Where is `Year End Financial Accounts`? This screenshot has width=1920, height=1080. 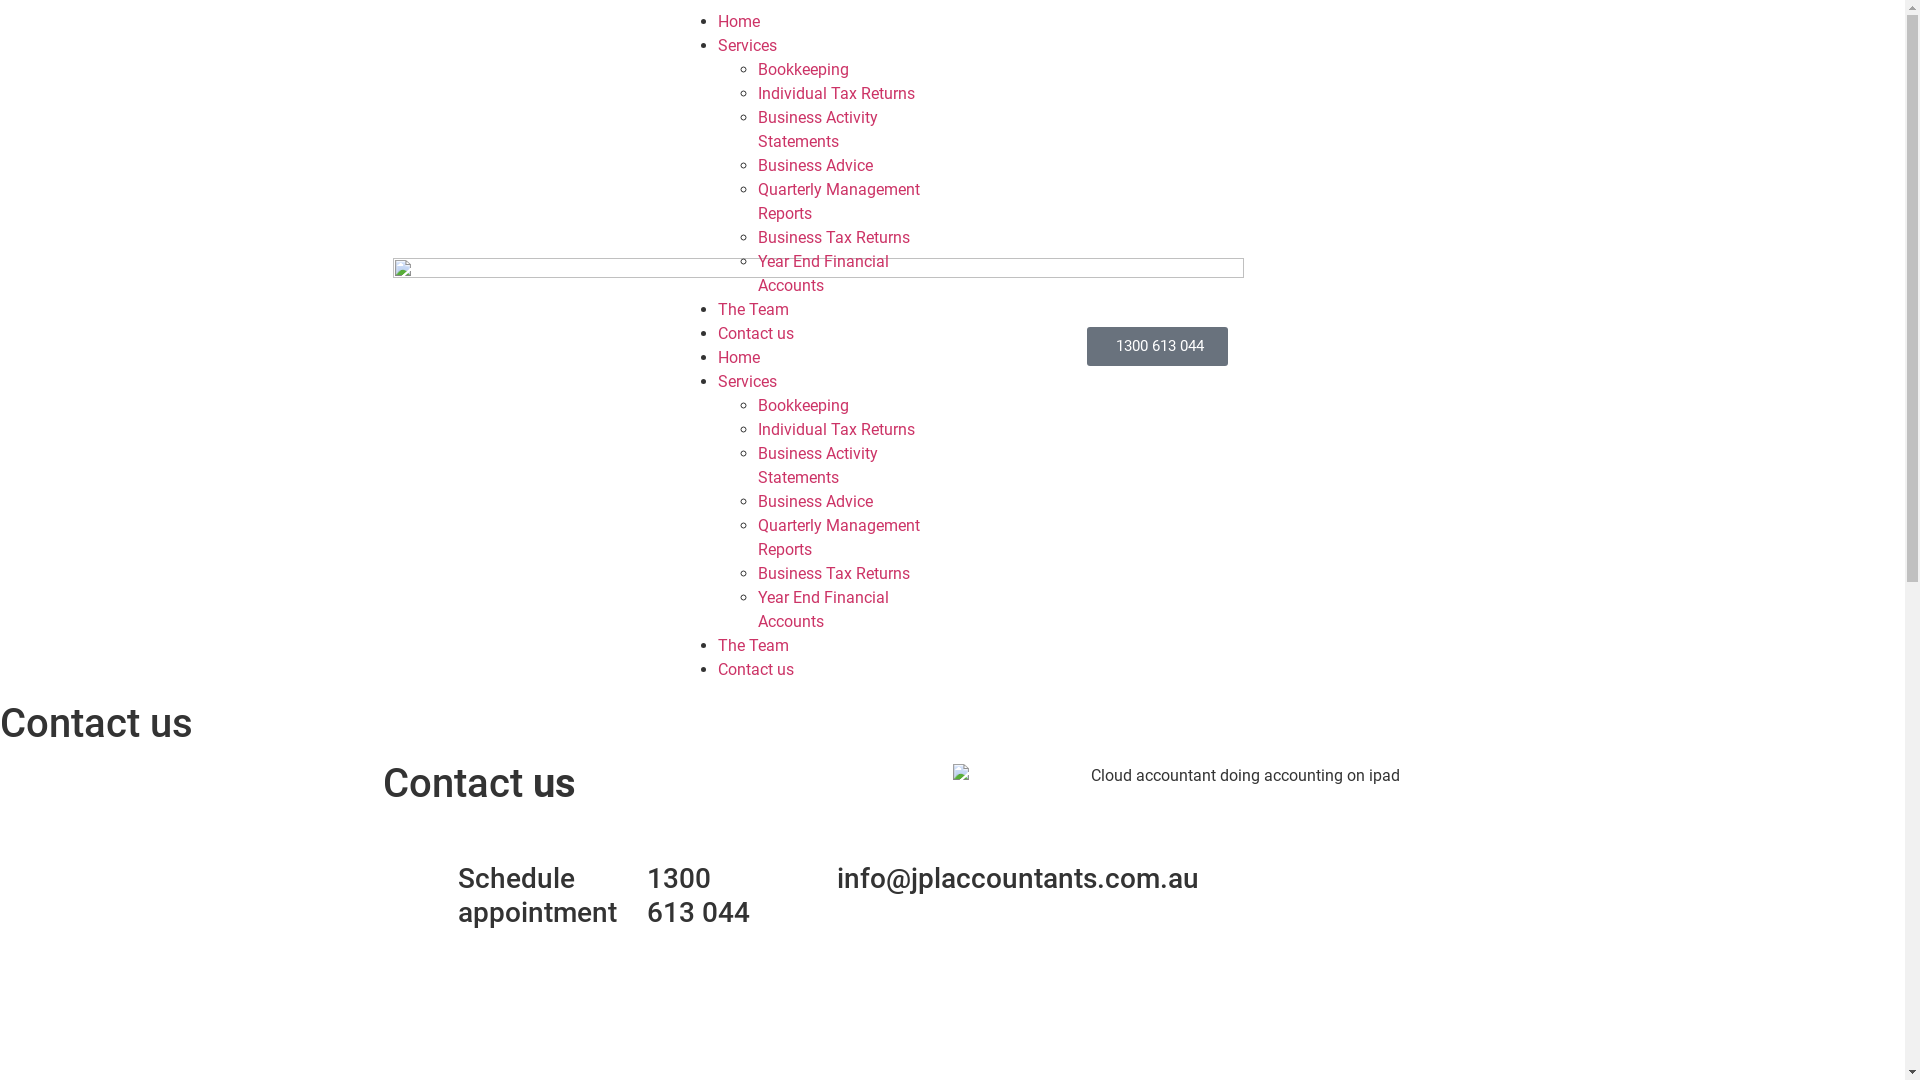 Year End Financial Accounts is located at coordinates (824, 610).